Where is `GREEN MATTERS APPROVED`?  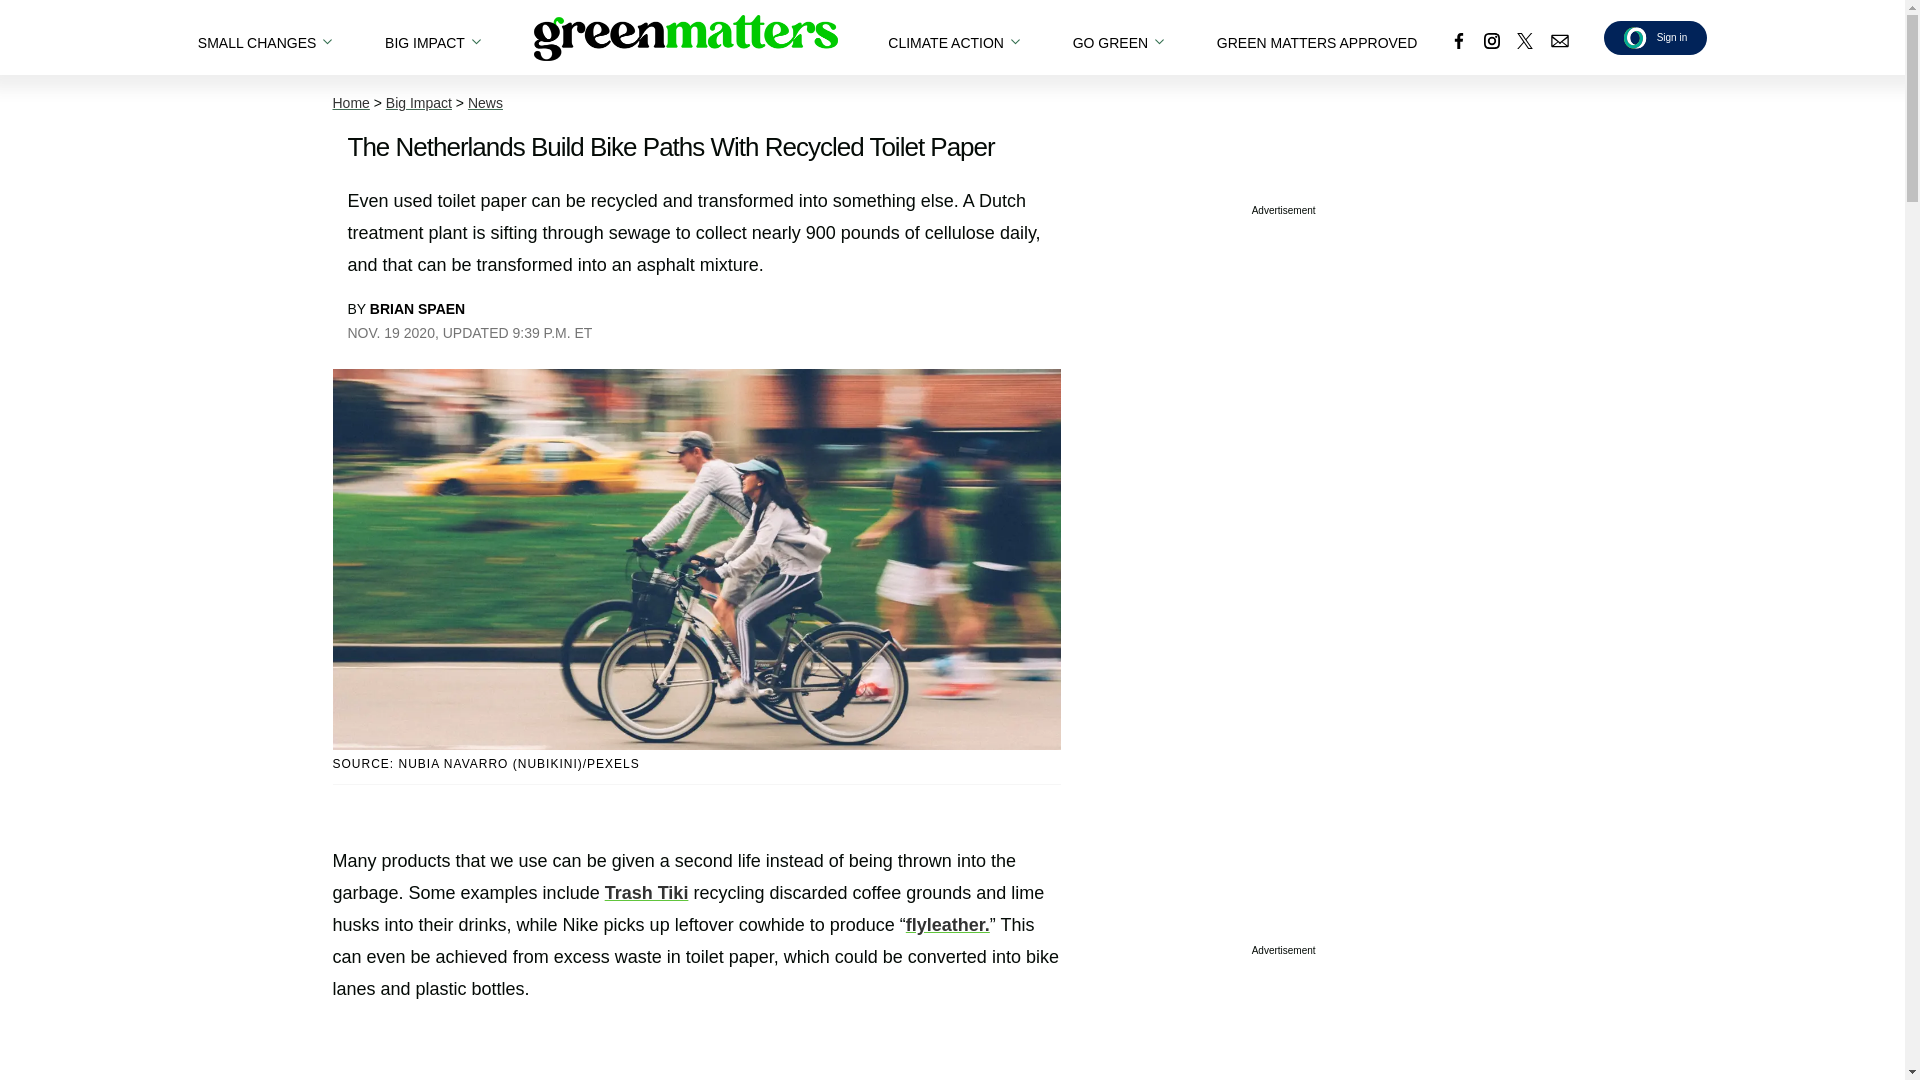
GREEN MATTERS APPROVED is located at coordinates (1316, 37).